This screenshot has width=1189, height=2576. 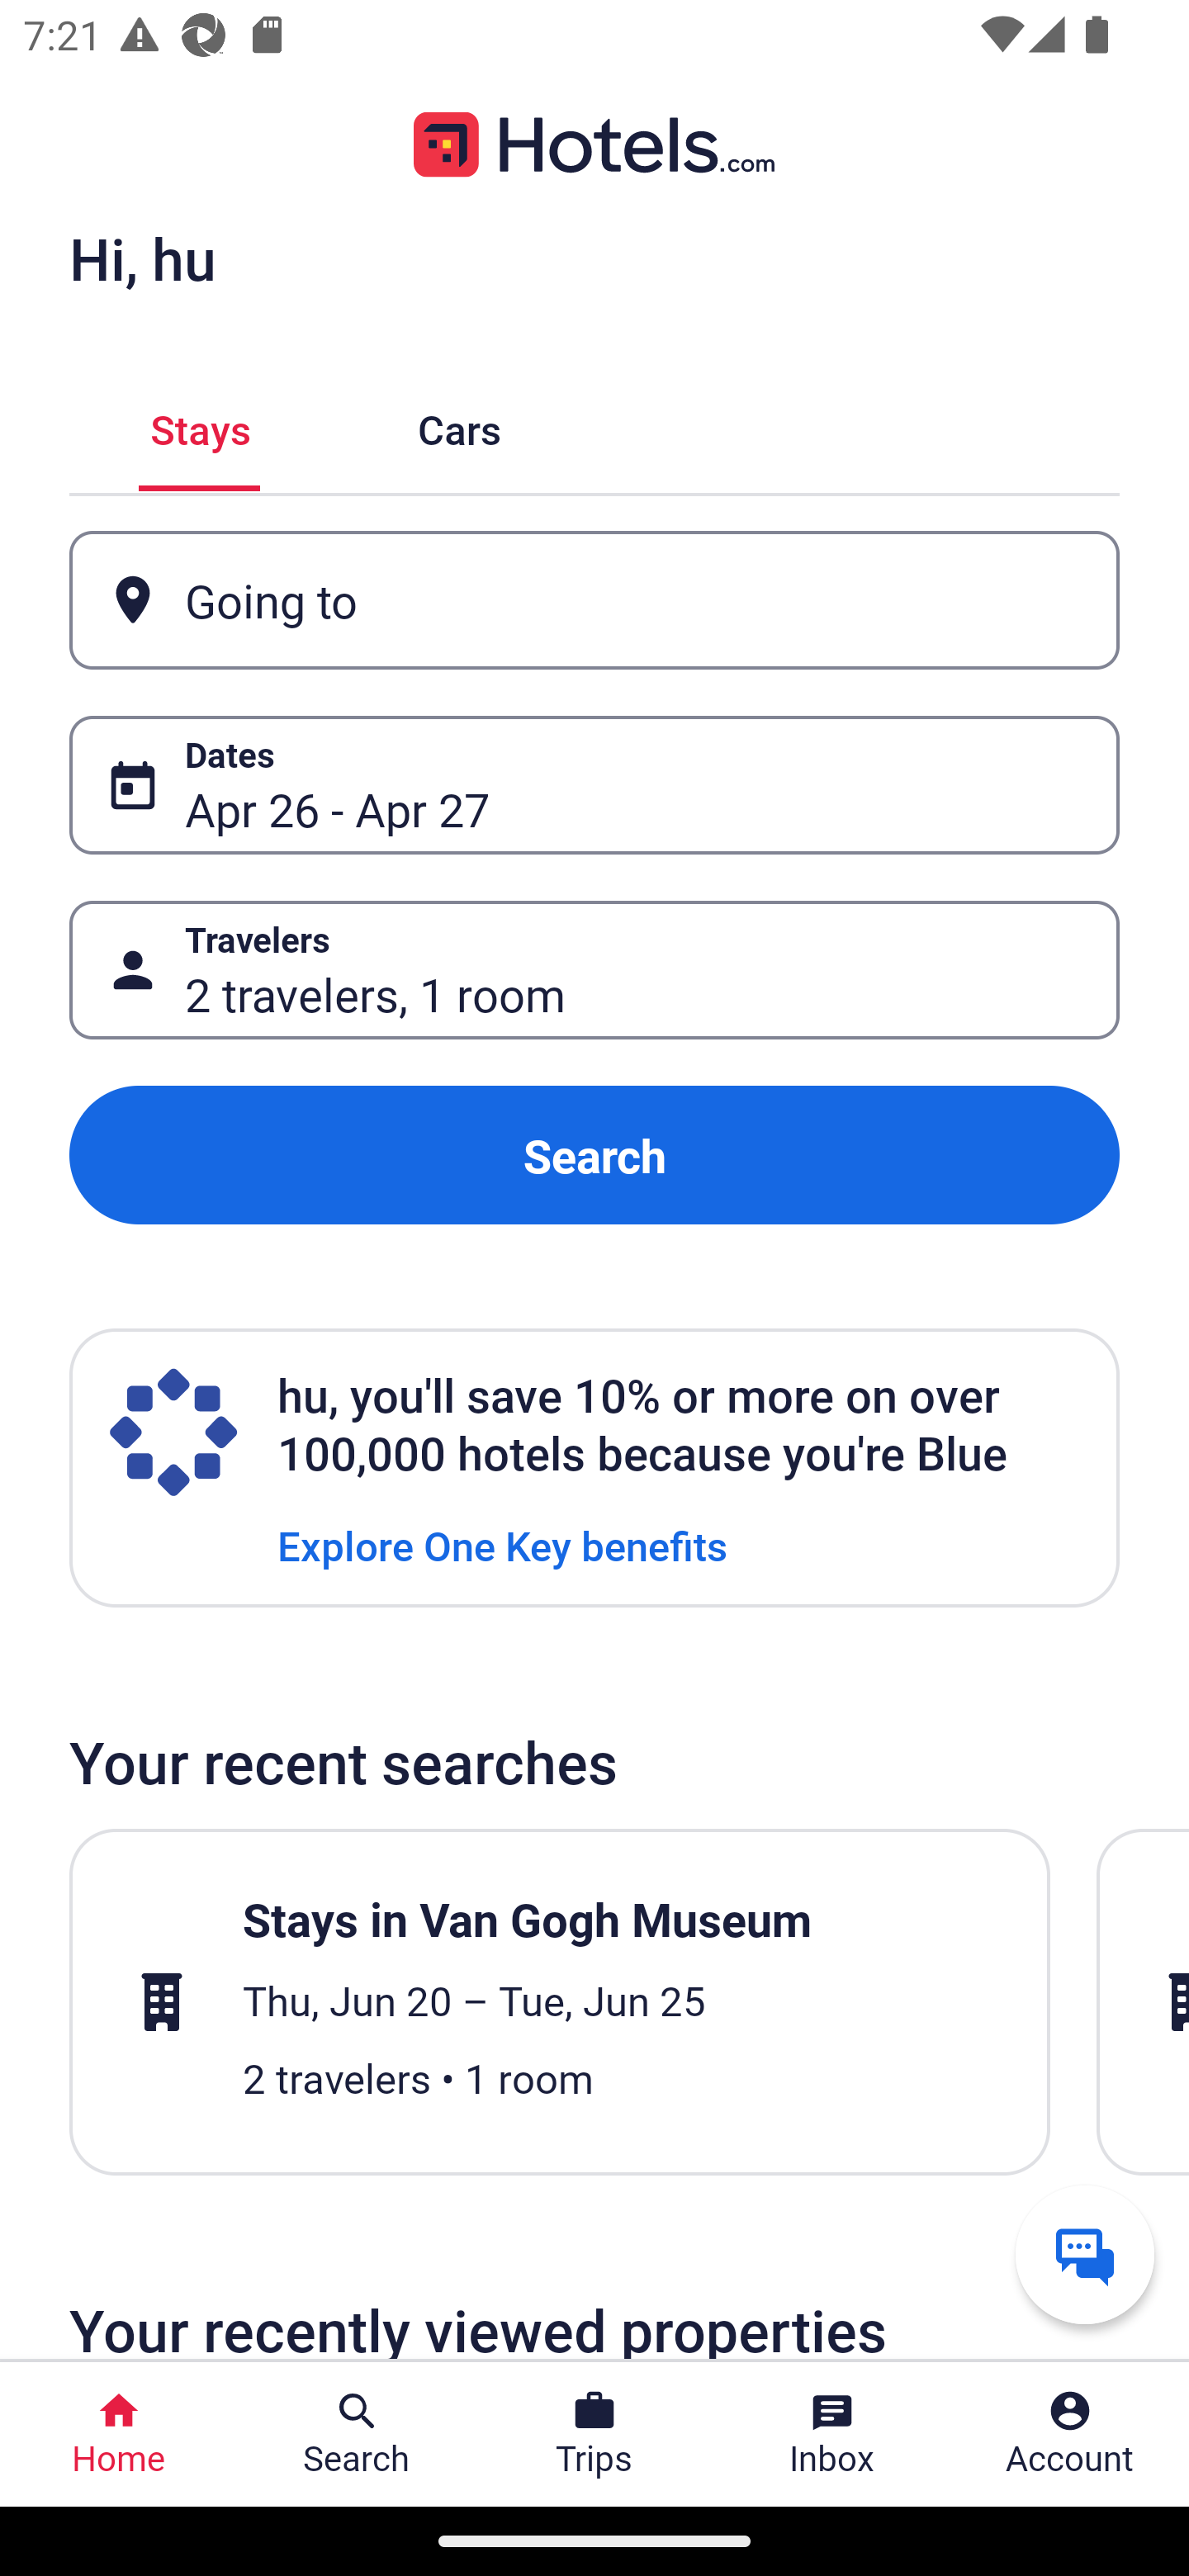 What do you see at coordinates (459, 426) in the screenshot?
I see `Cars` at bounding box center [459, 426].